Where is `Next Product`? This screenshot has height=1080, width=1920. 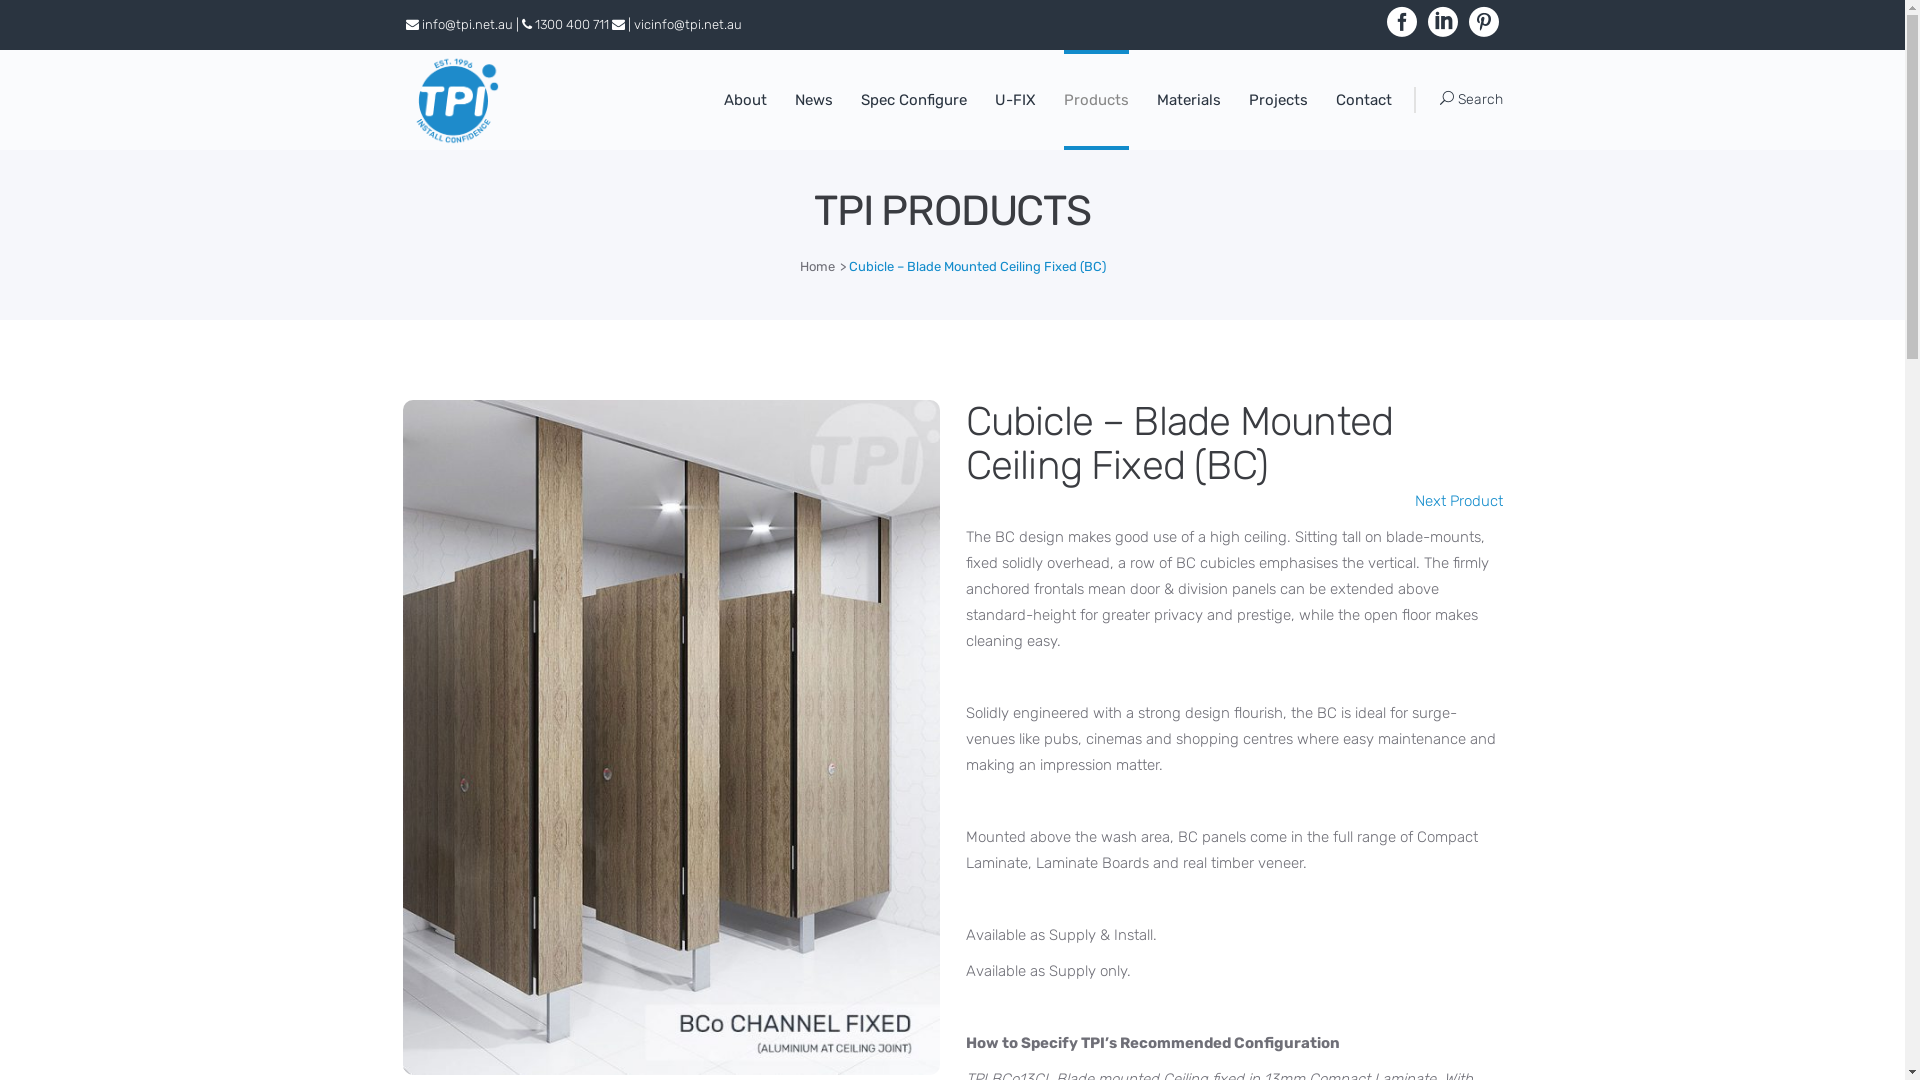 Next Product is located at coordinates (1458, 501).